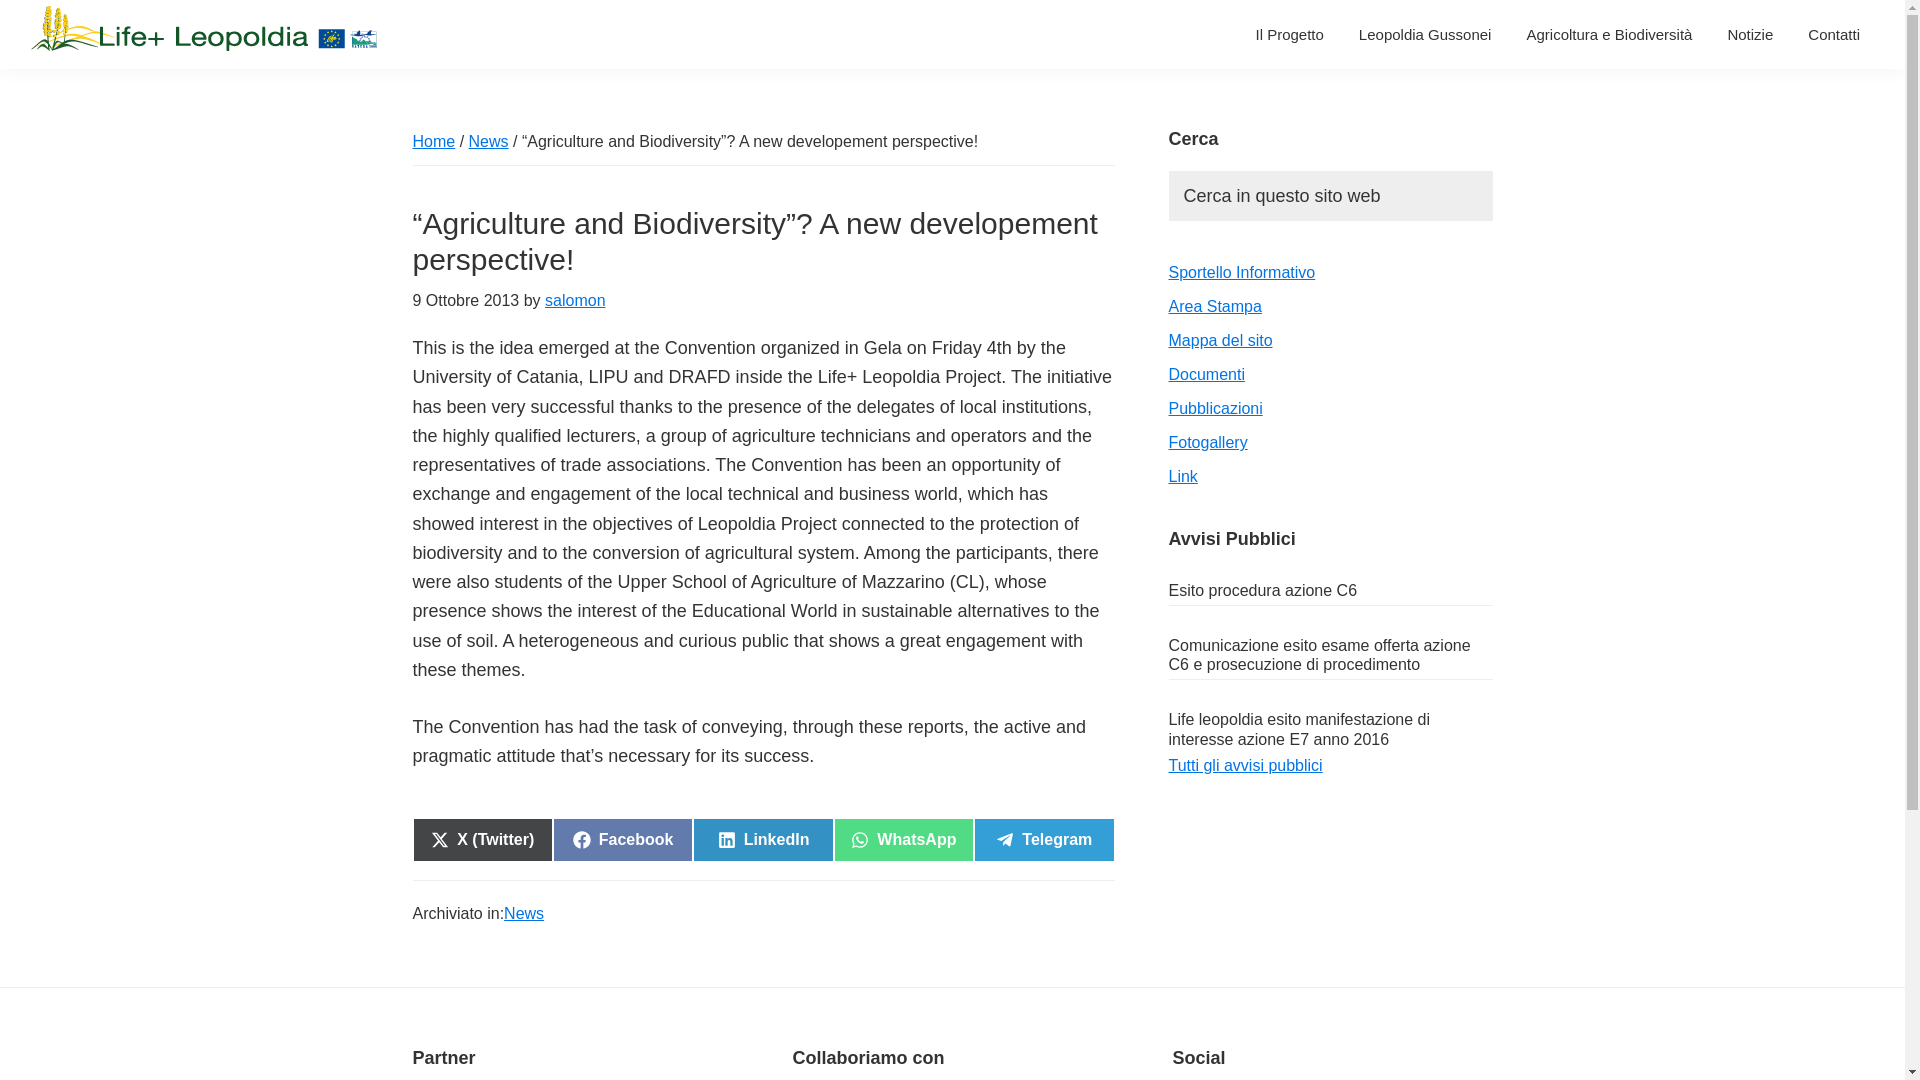  I want to click on News, so click(523, 912).